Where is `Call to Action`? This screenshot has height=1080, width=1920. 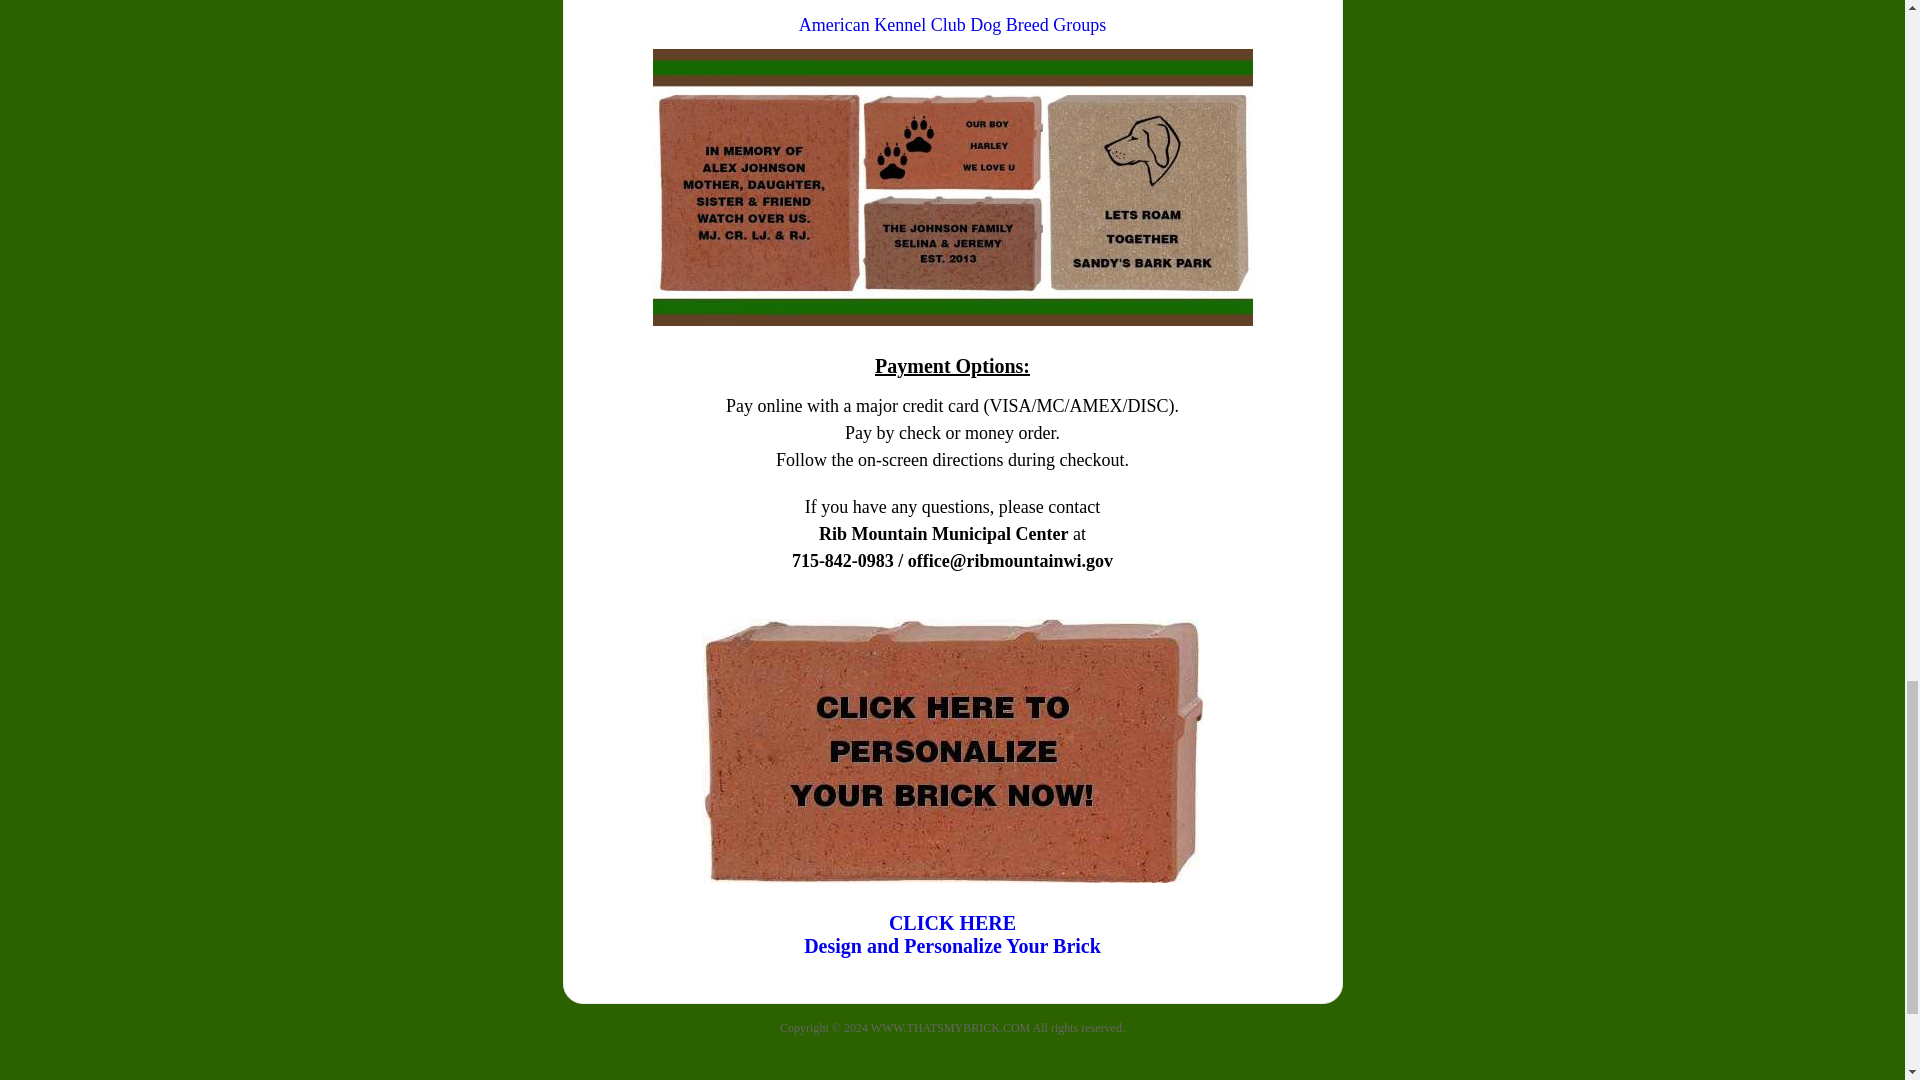 Call to Action is located at coordinates (952, 934).